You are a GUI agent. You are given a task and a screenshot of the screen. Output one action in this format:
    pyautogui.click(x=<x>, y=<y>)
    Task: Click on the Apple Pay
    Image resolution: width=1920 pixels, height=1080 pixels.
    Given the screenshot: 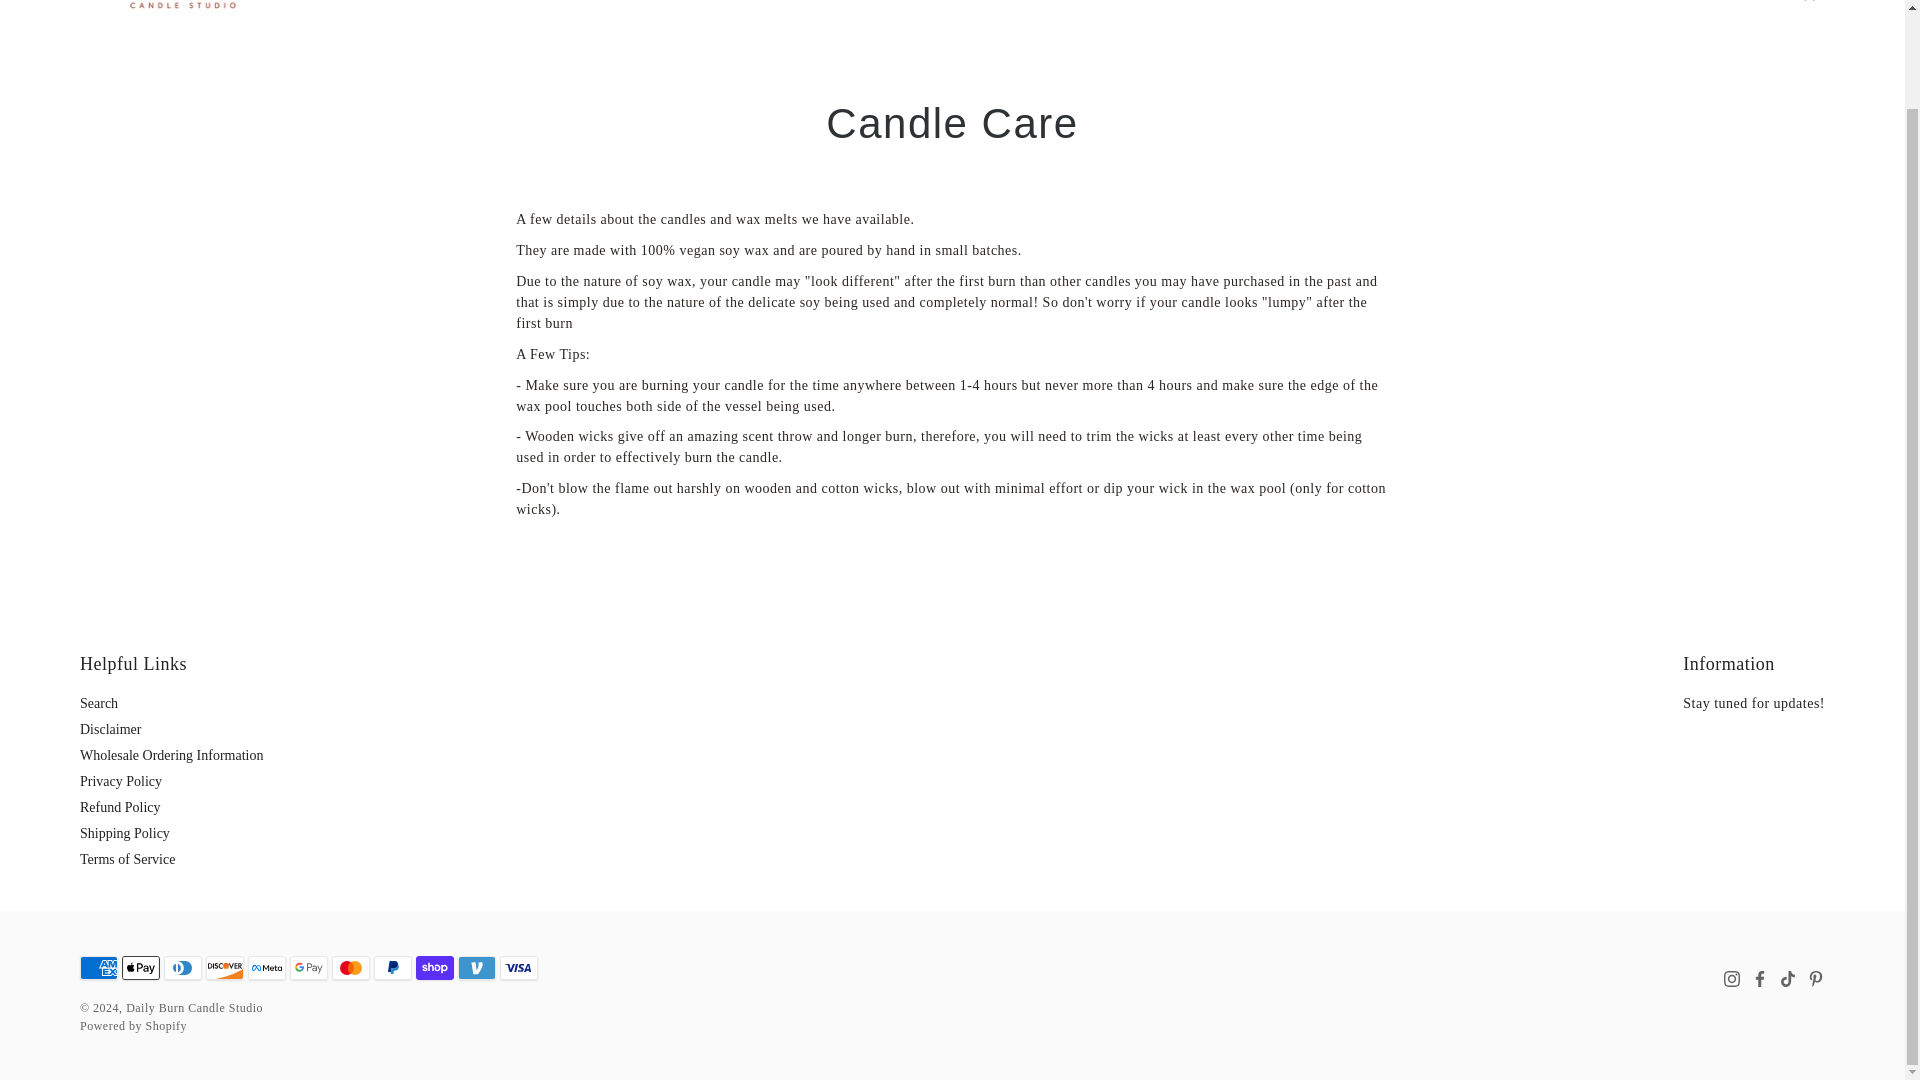 What is the action you would take?
    pyautogui.click(x=140, y=967)
    